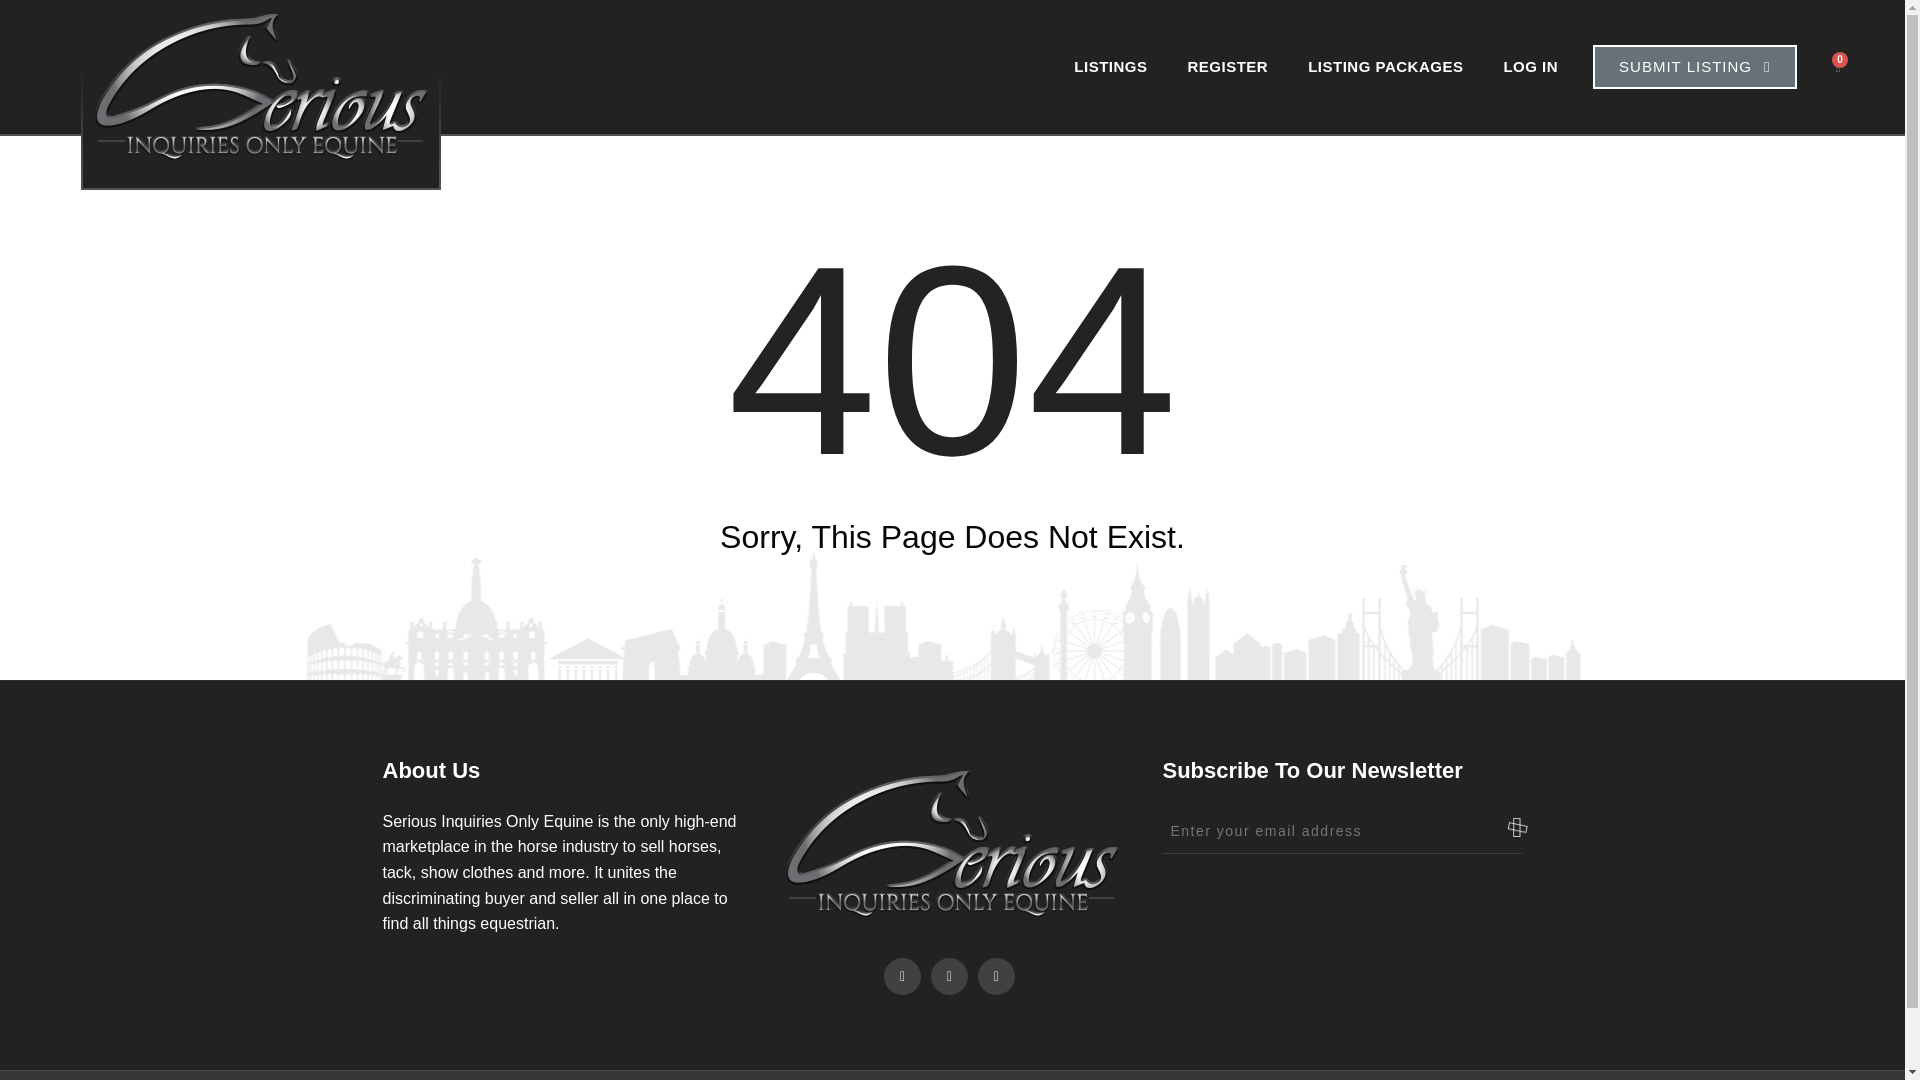  Describe the element at coordinates (1694, 66) in the screenshot. I see `SUBMIT LISTING` at that location.